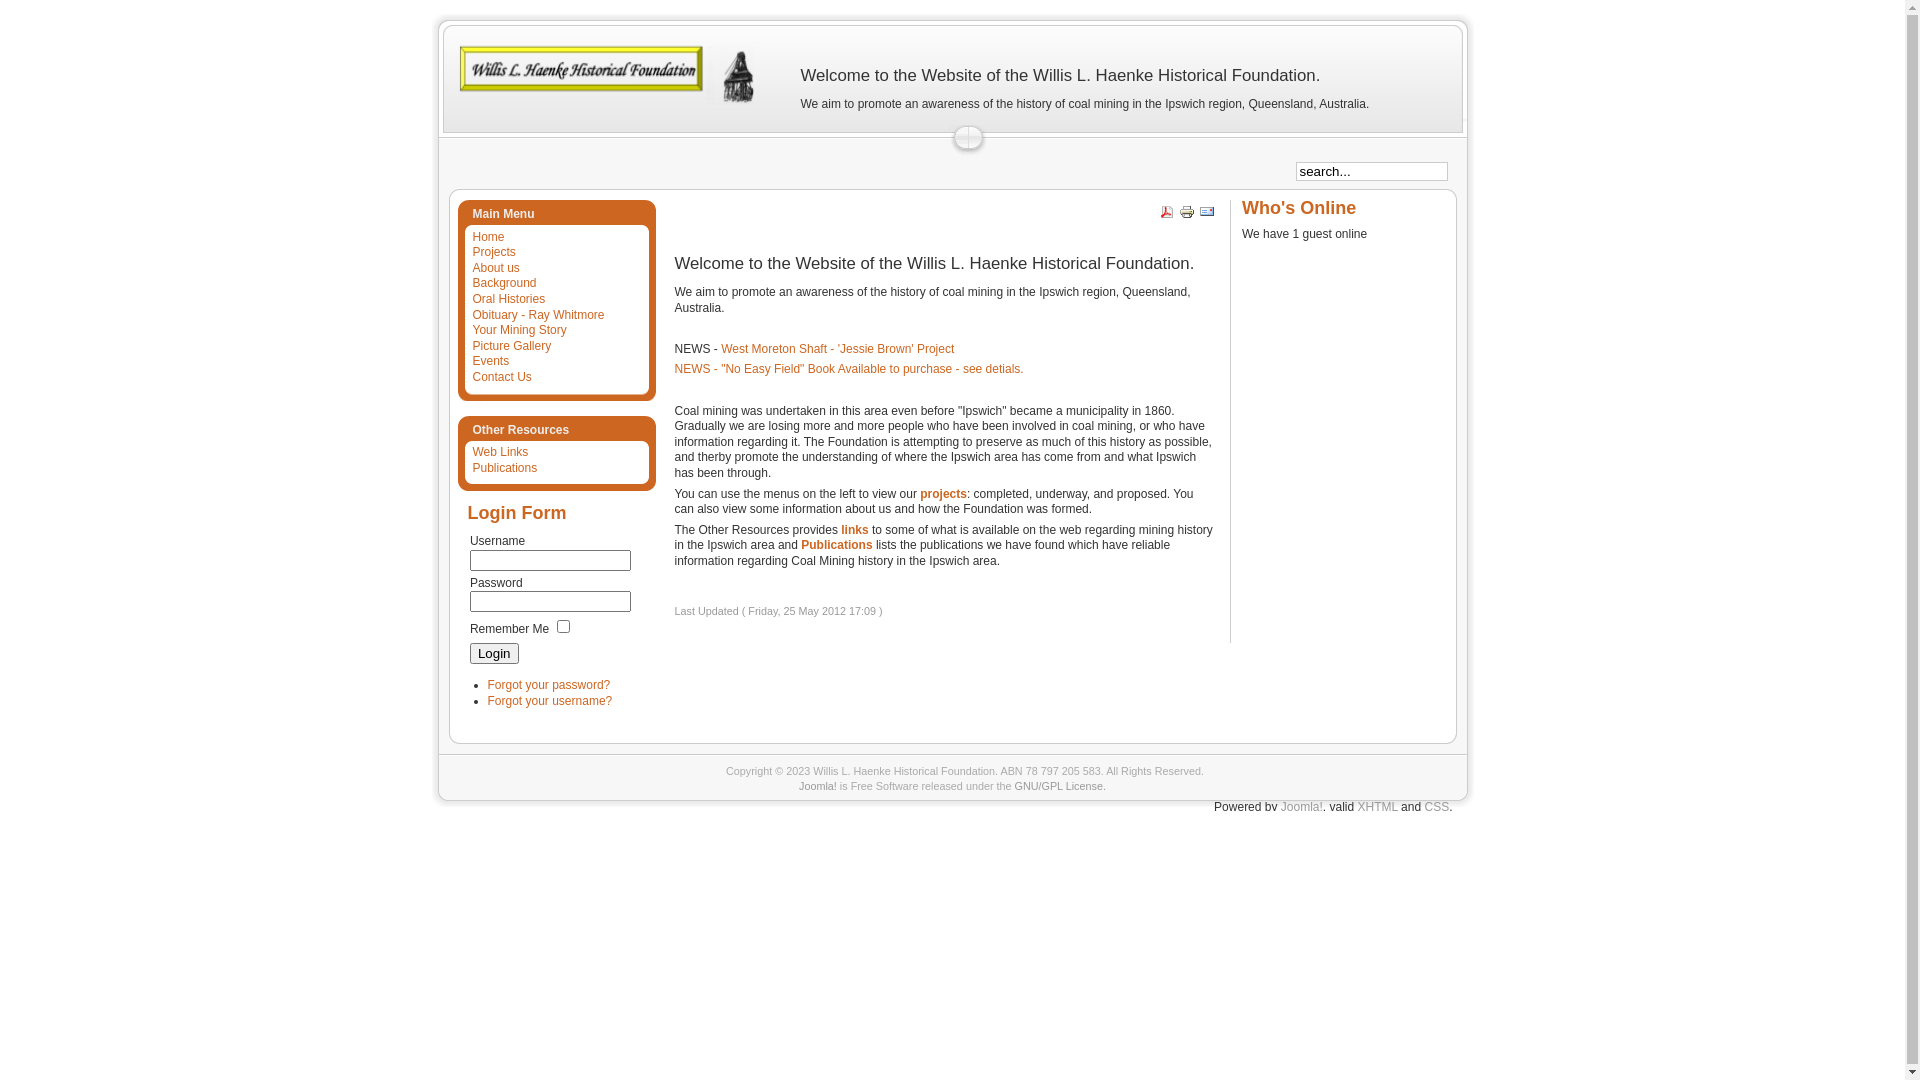 Image resolution: width=1920 pixels, height=1080 pixels. I want to click on Joomla!, so click(818, 786).